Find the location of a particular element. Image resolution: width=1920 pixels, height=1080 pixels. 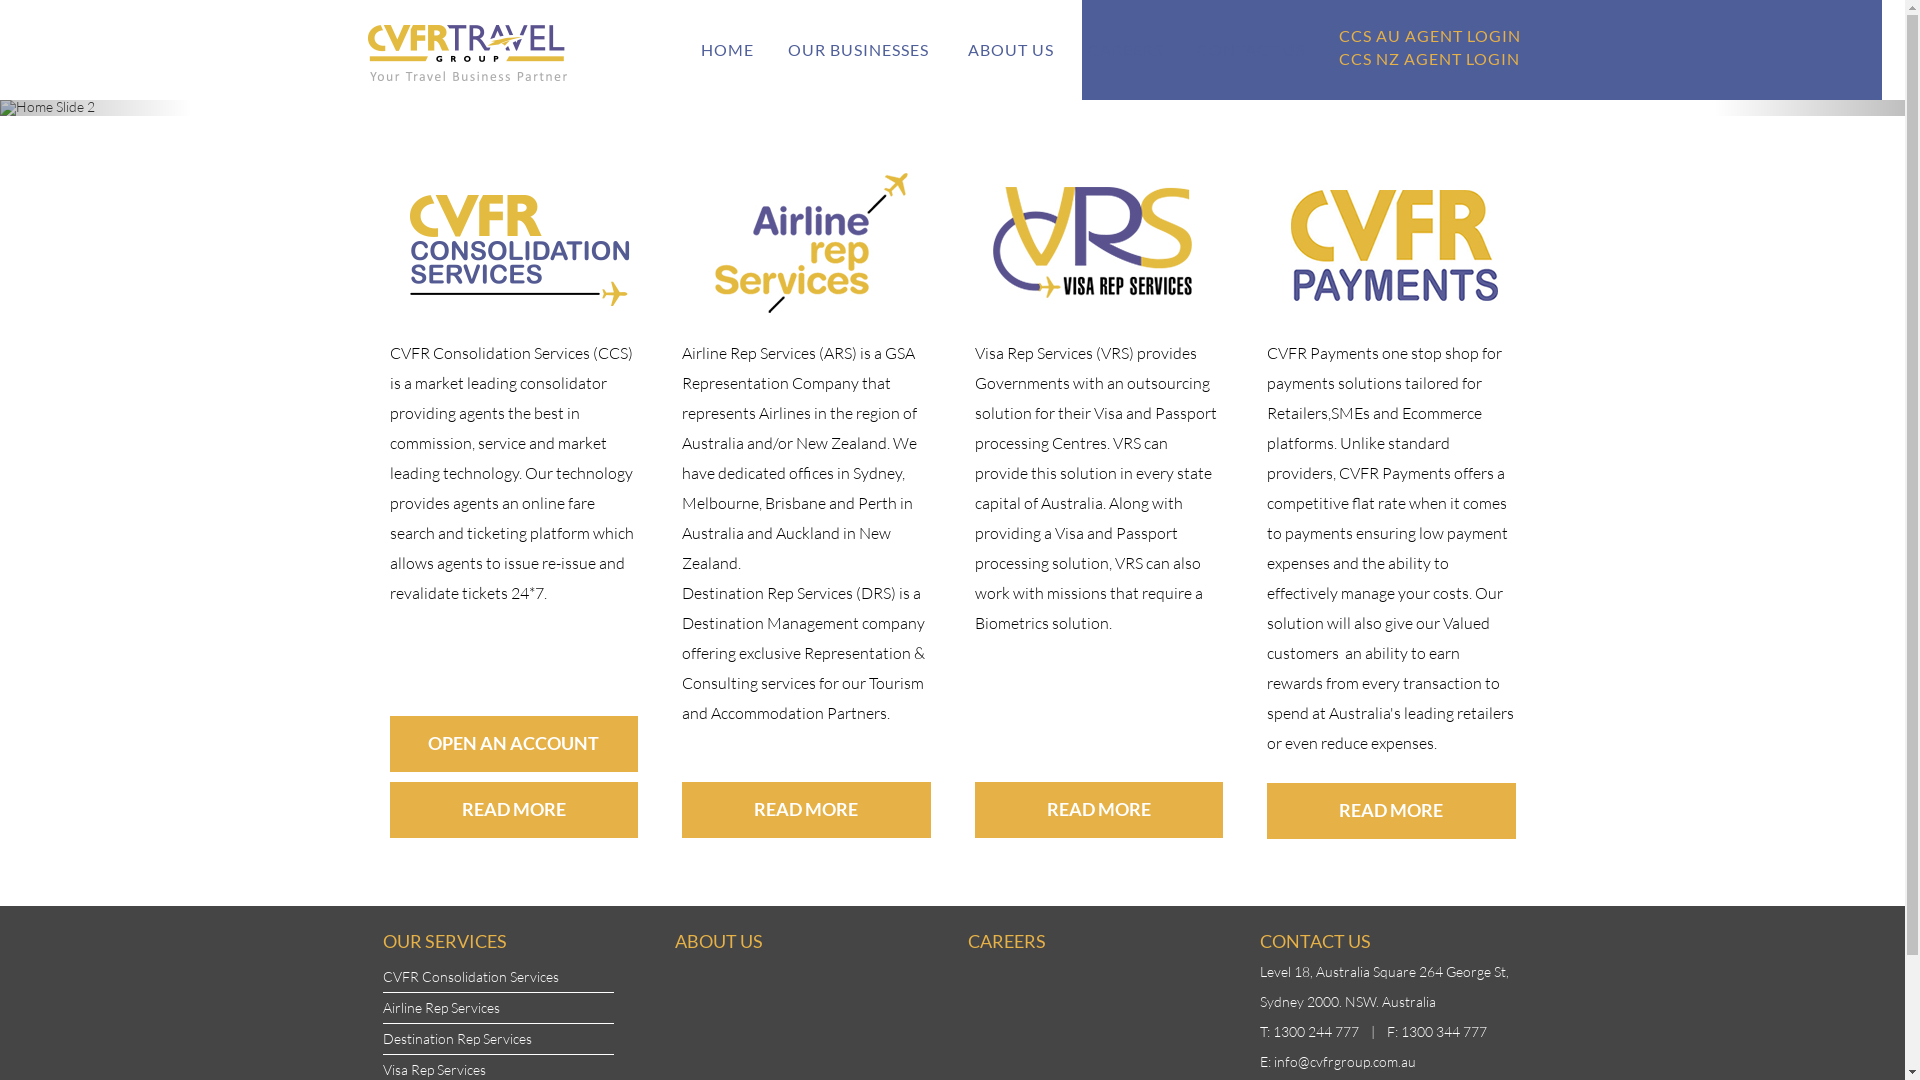

Destination Rep Services is located at coordinates (456, 1038).